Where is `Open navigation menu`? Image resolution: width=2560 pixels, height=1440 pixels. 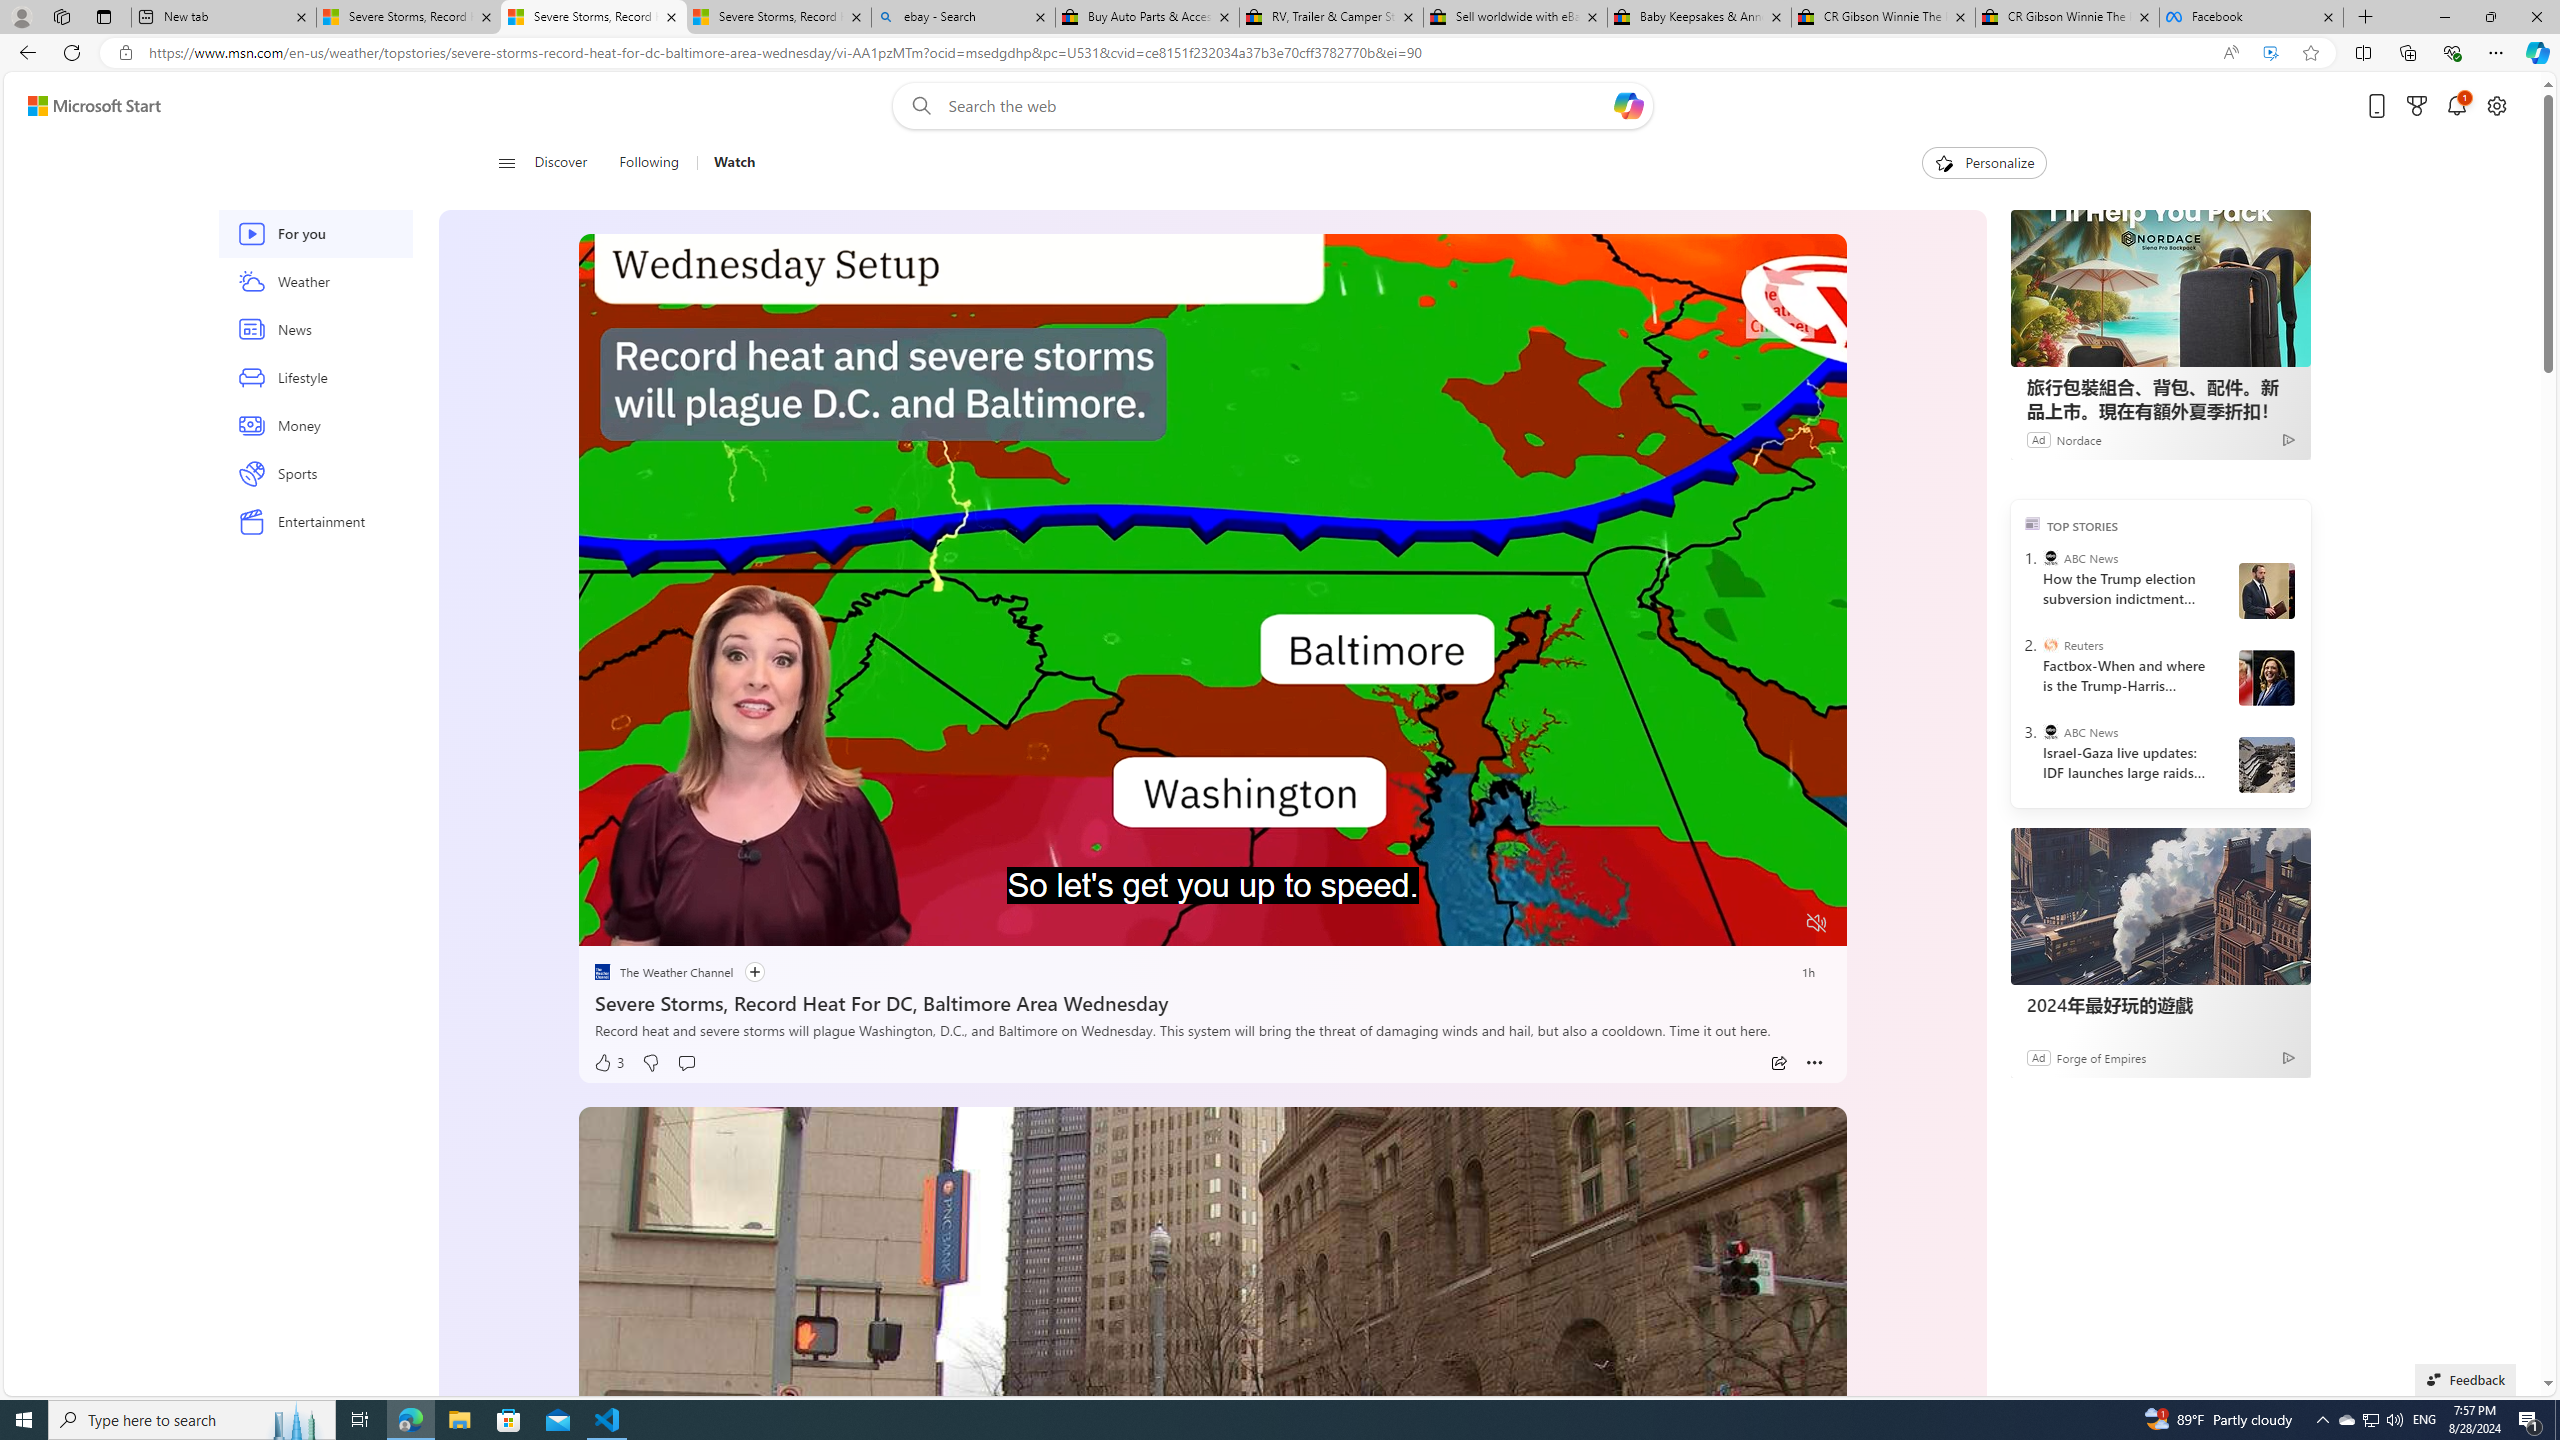 Open navigation menu is located at coordinates (505, 162).